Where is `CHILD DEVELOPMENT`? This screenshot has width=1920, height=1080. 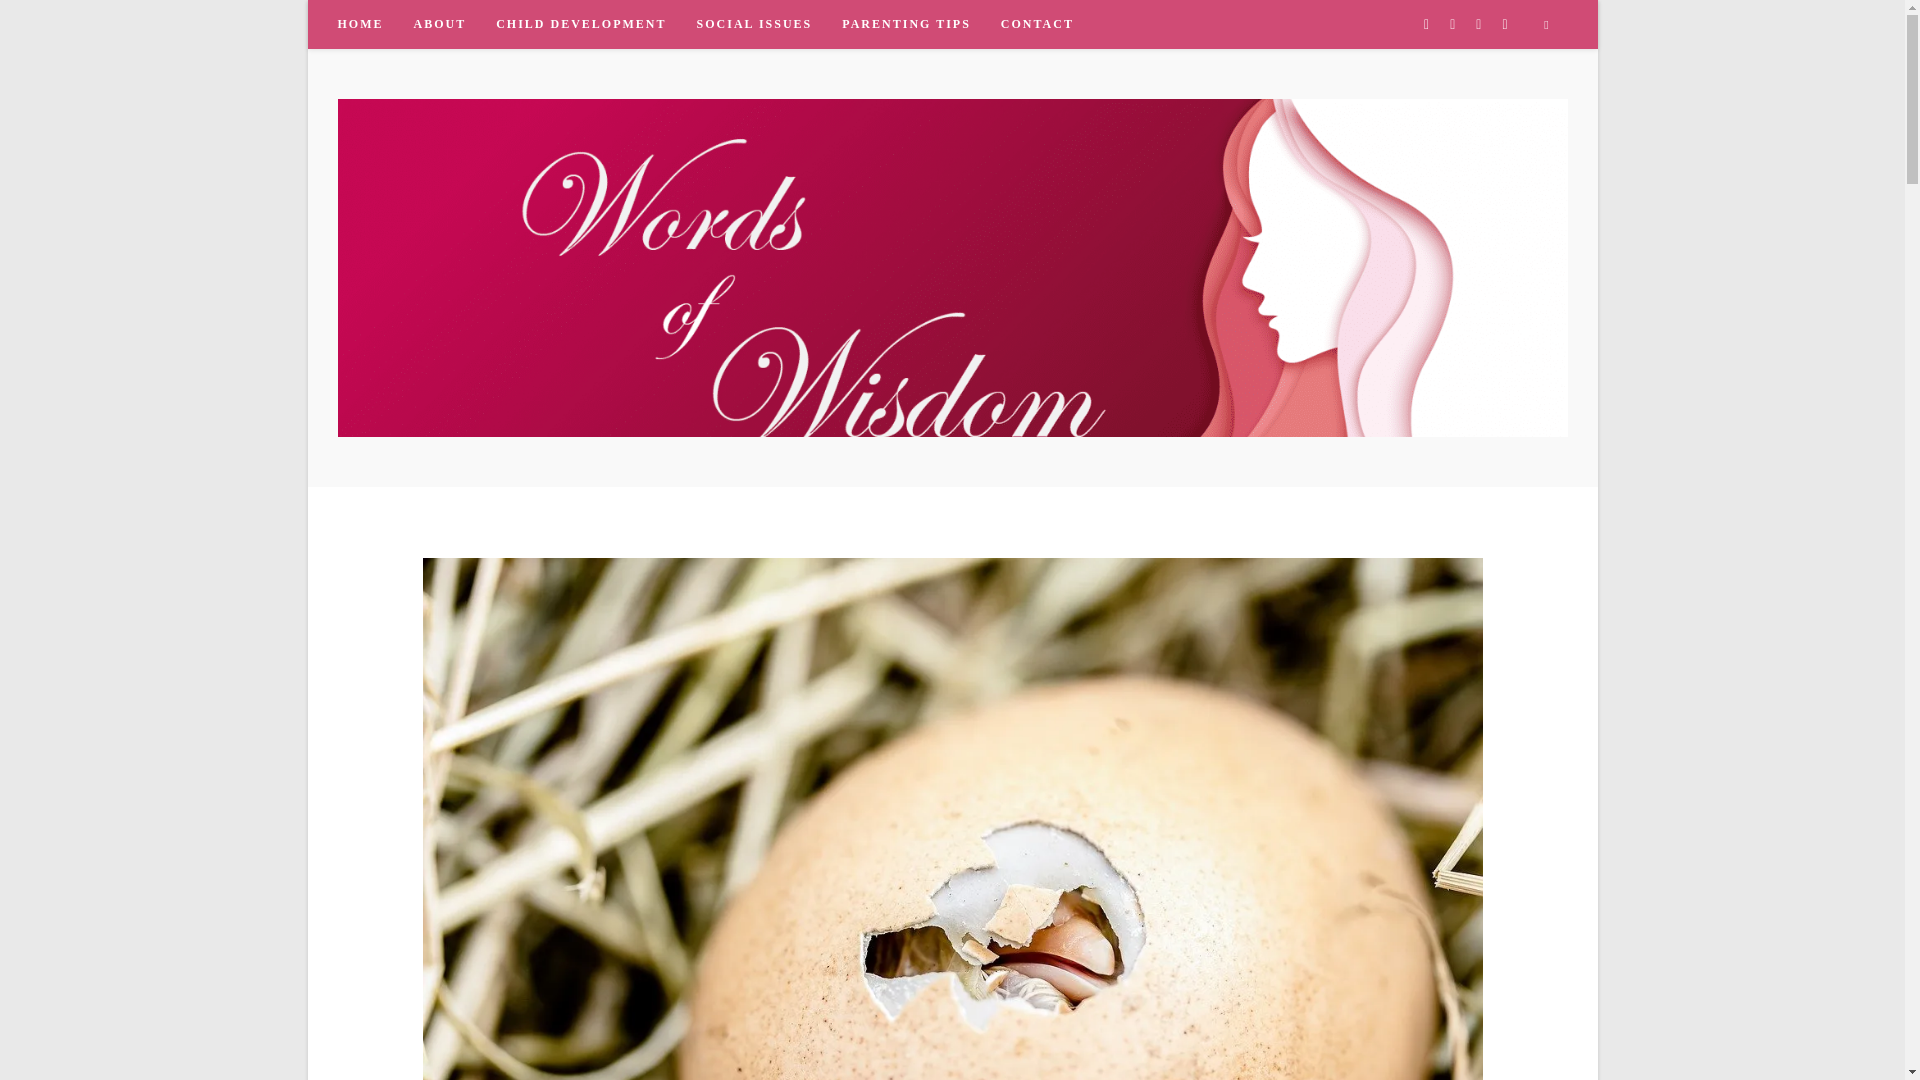 CHILD DEVELOPMENT is located at coordinates (581, 24).